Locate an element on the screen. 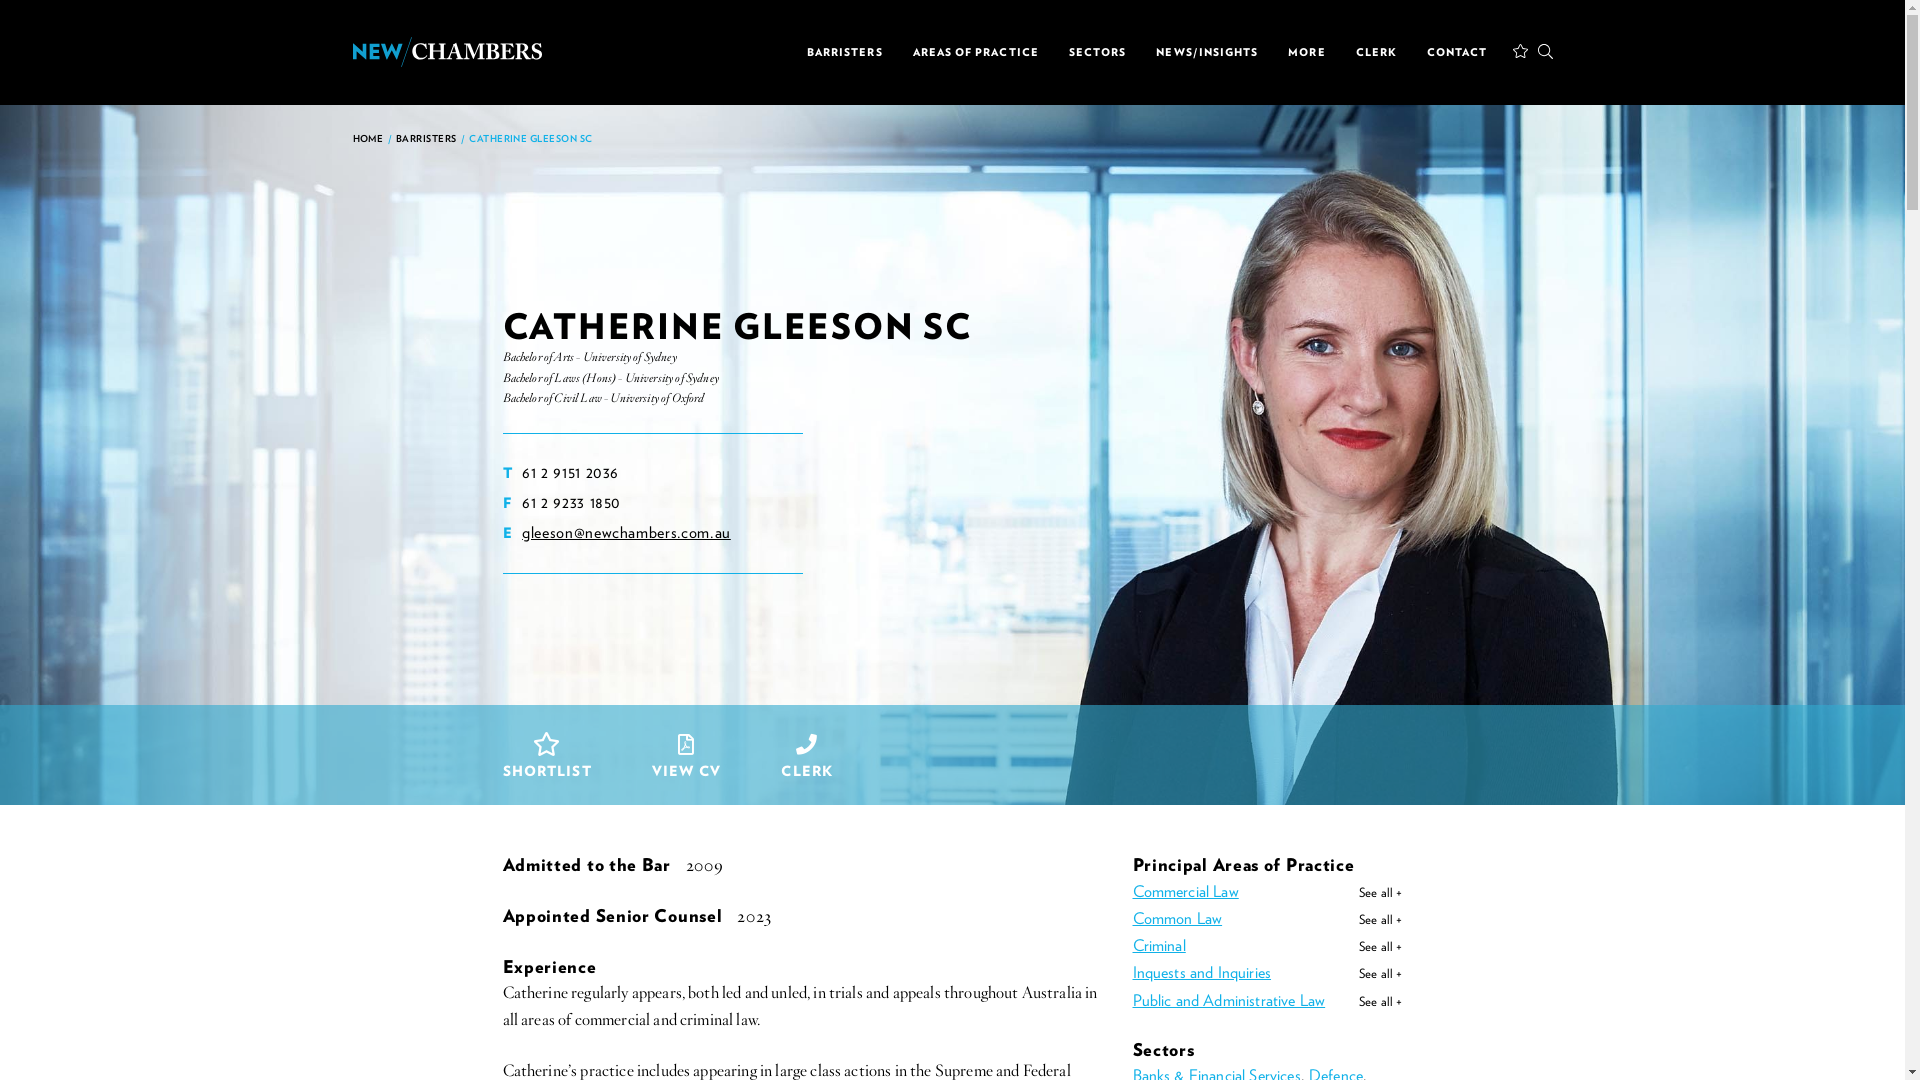 Image resolution: width=1920 pixels, height=1080 pixels. Criminal is located at coordinates (1158, 946).